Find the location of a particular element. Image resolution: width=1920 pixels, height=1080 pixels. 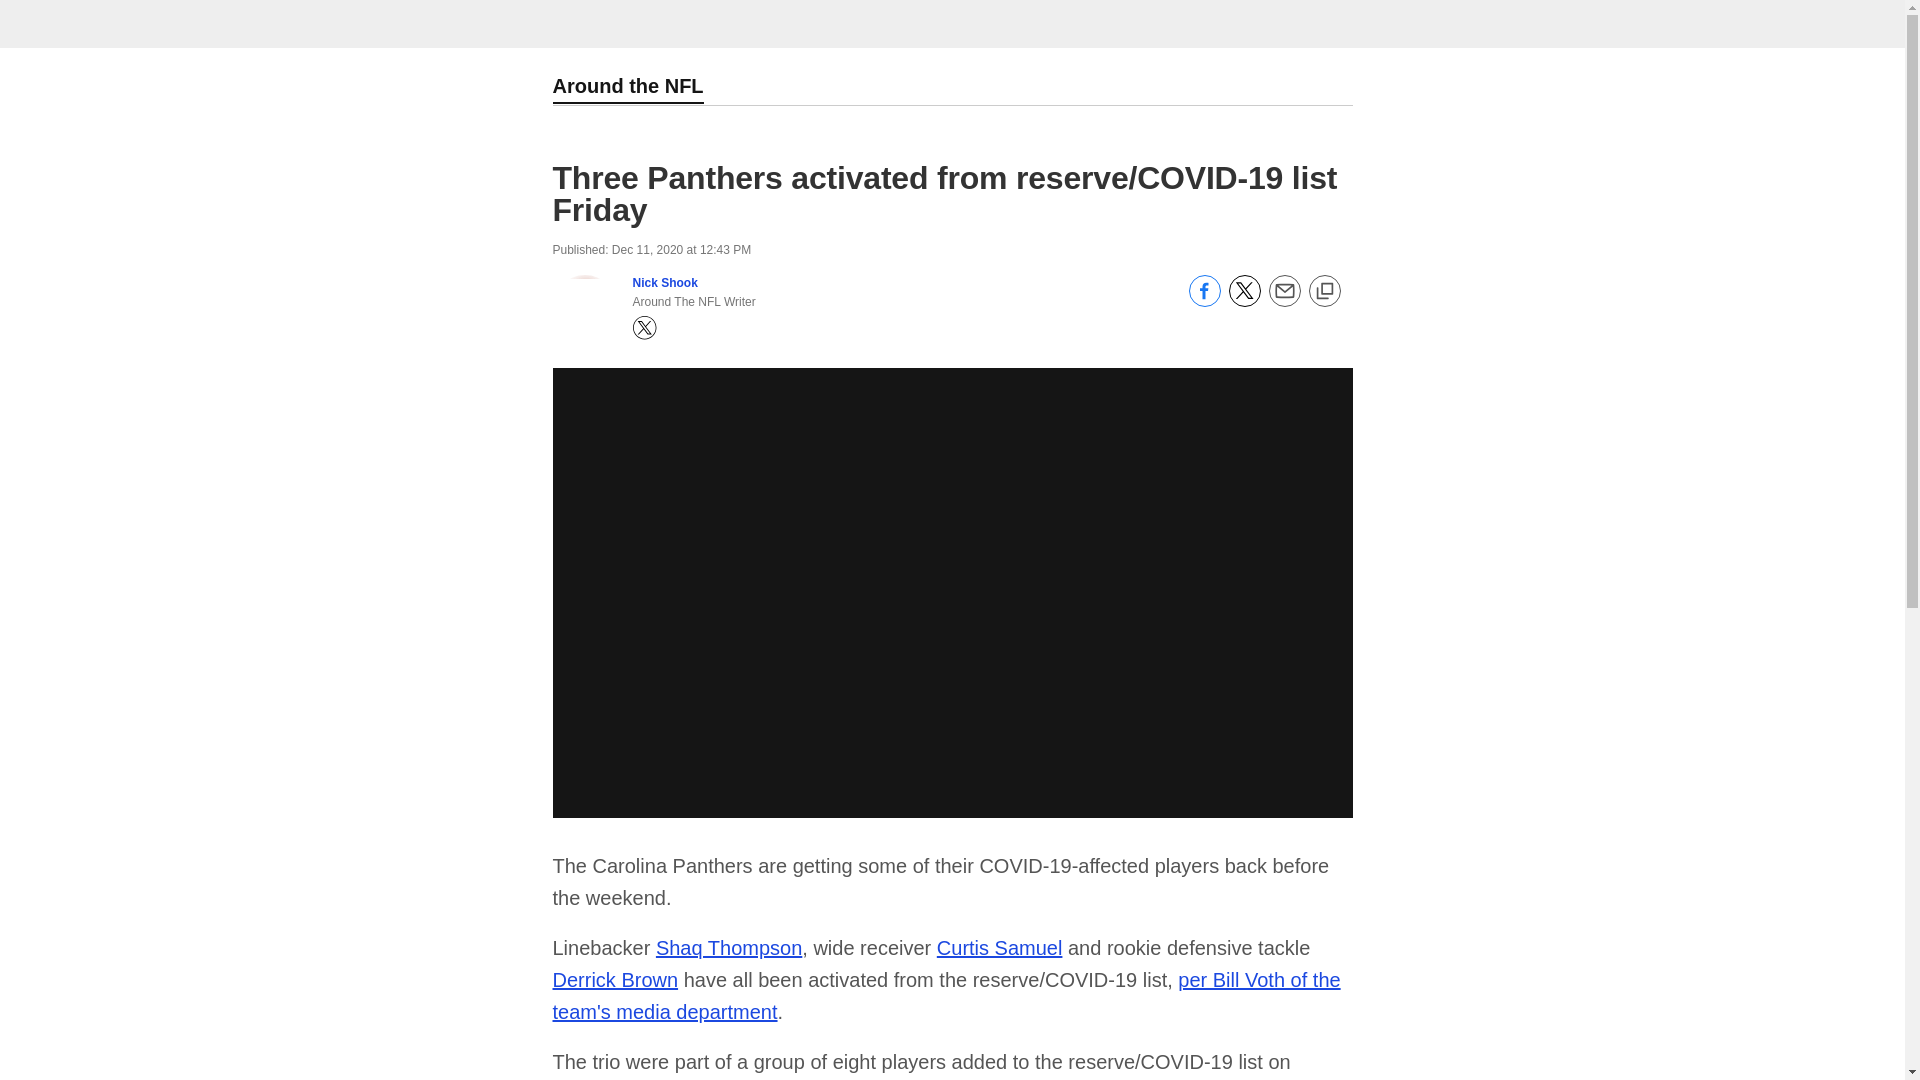

Shaq Thompson is located at coordinates (729, 948).